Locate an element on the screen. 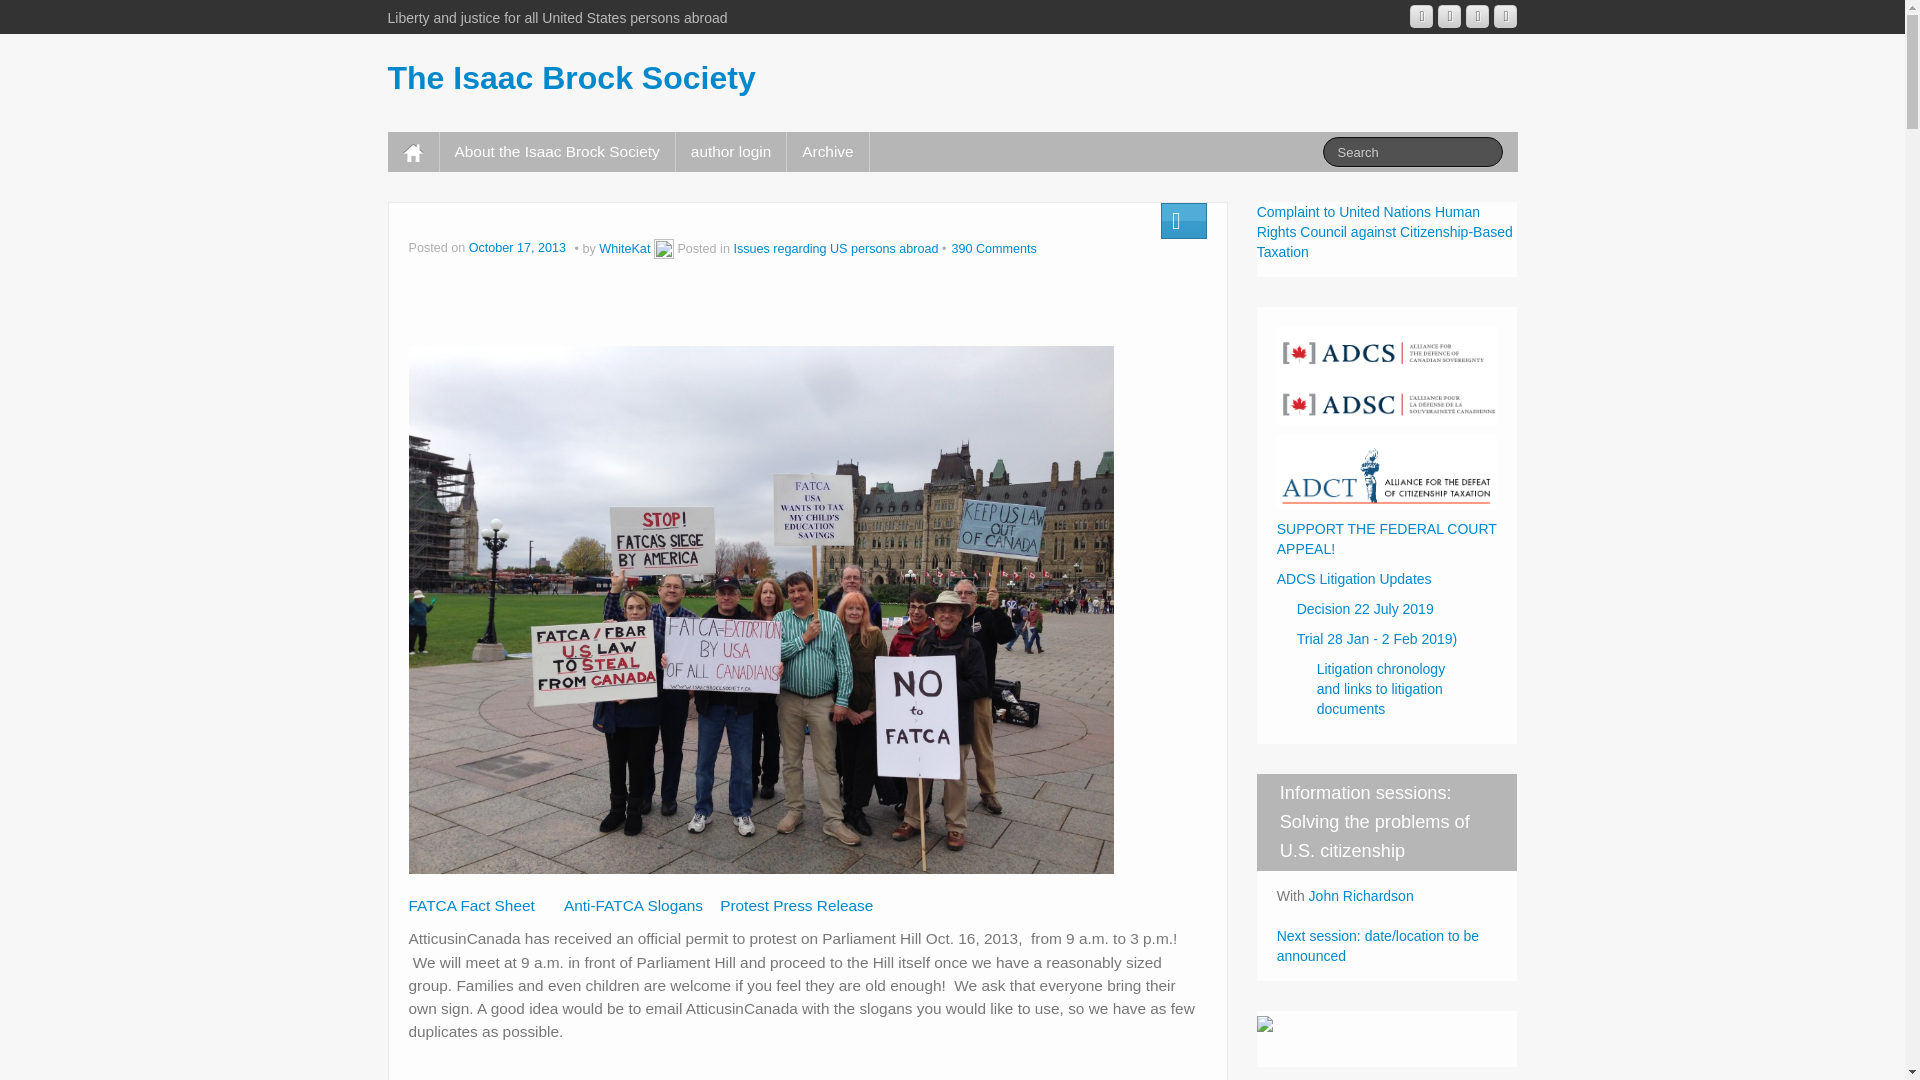  390 Comments is located at coordinates (993, 248).